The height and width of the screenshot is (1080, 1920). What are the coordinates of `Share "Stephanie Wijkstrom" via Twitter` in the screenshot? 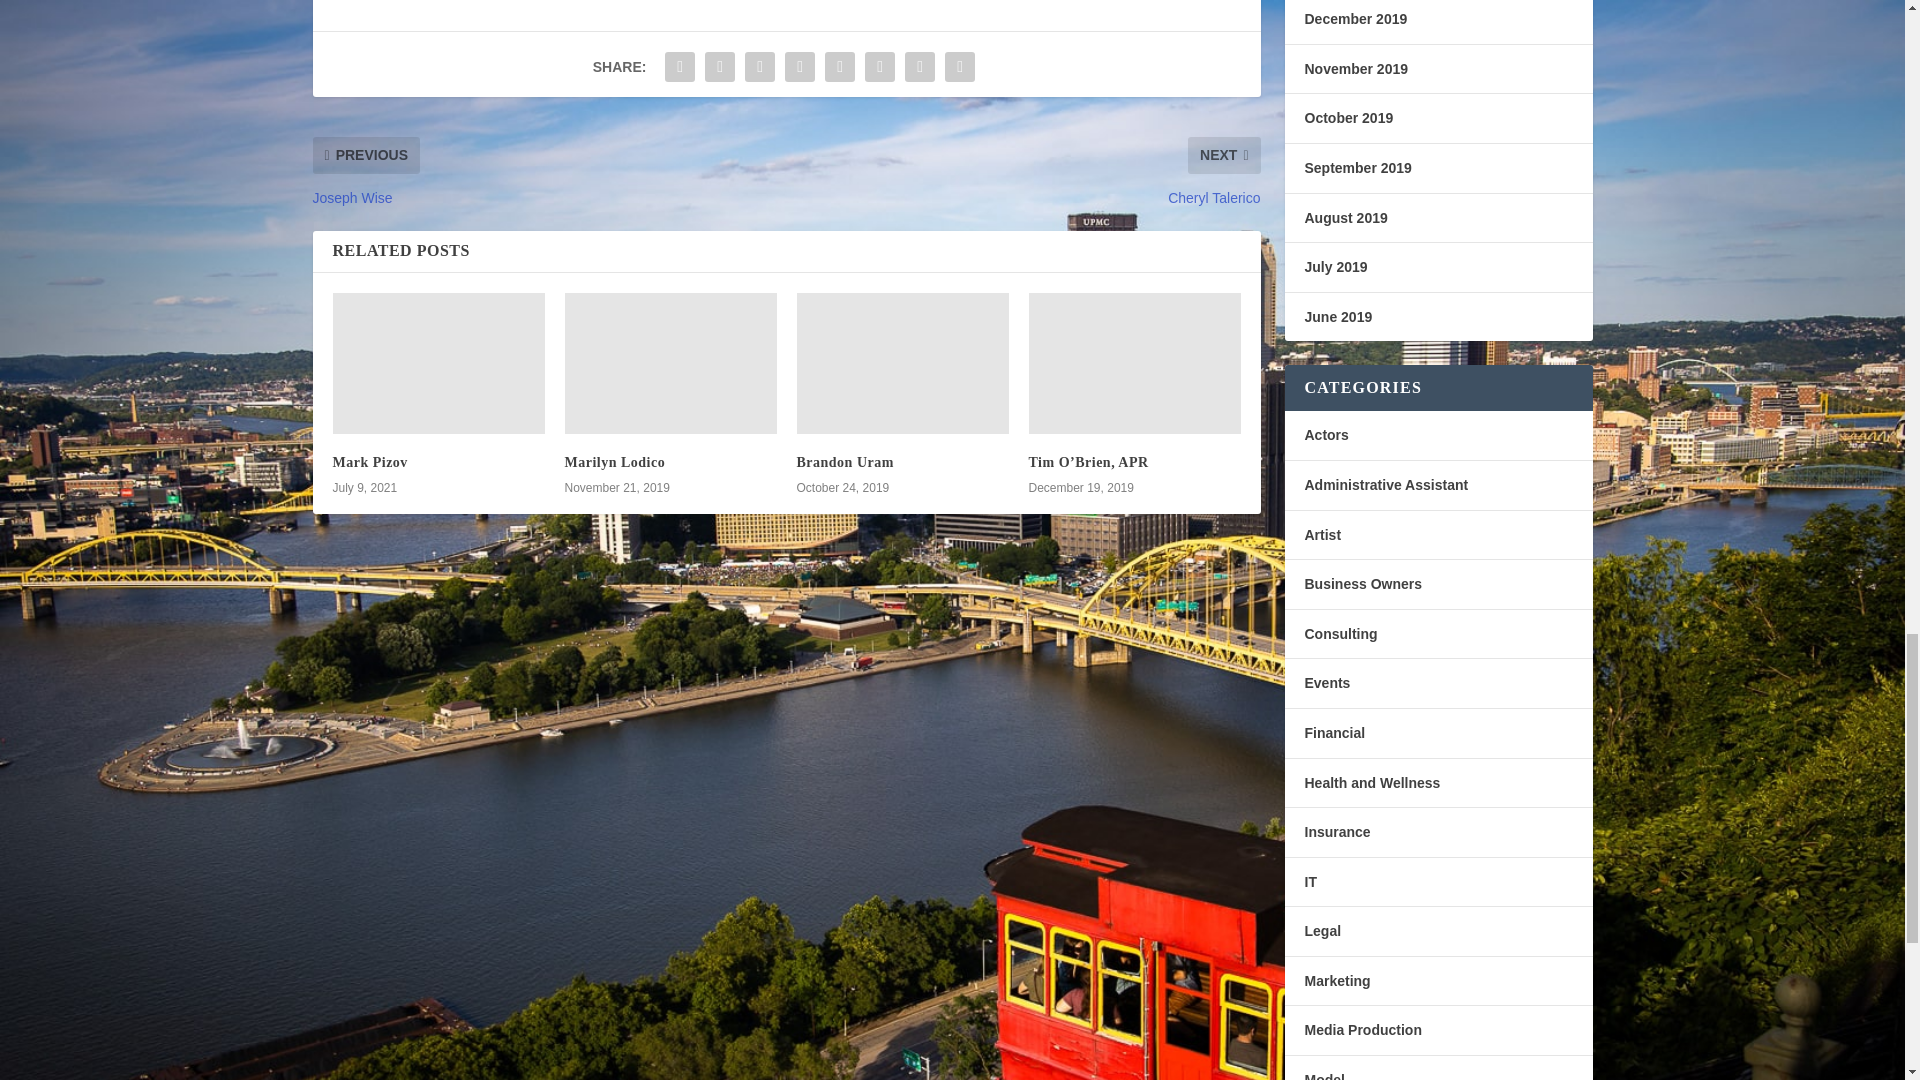 It's located at (720, 67).